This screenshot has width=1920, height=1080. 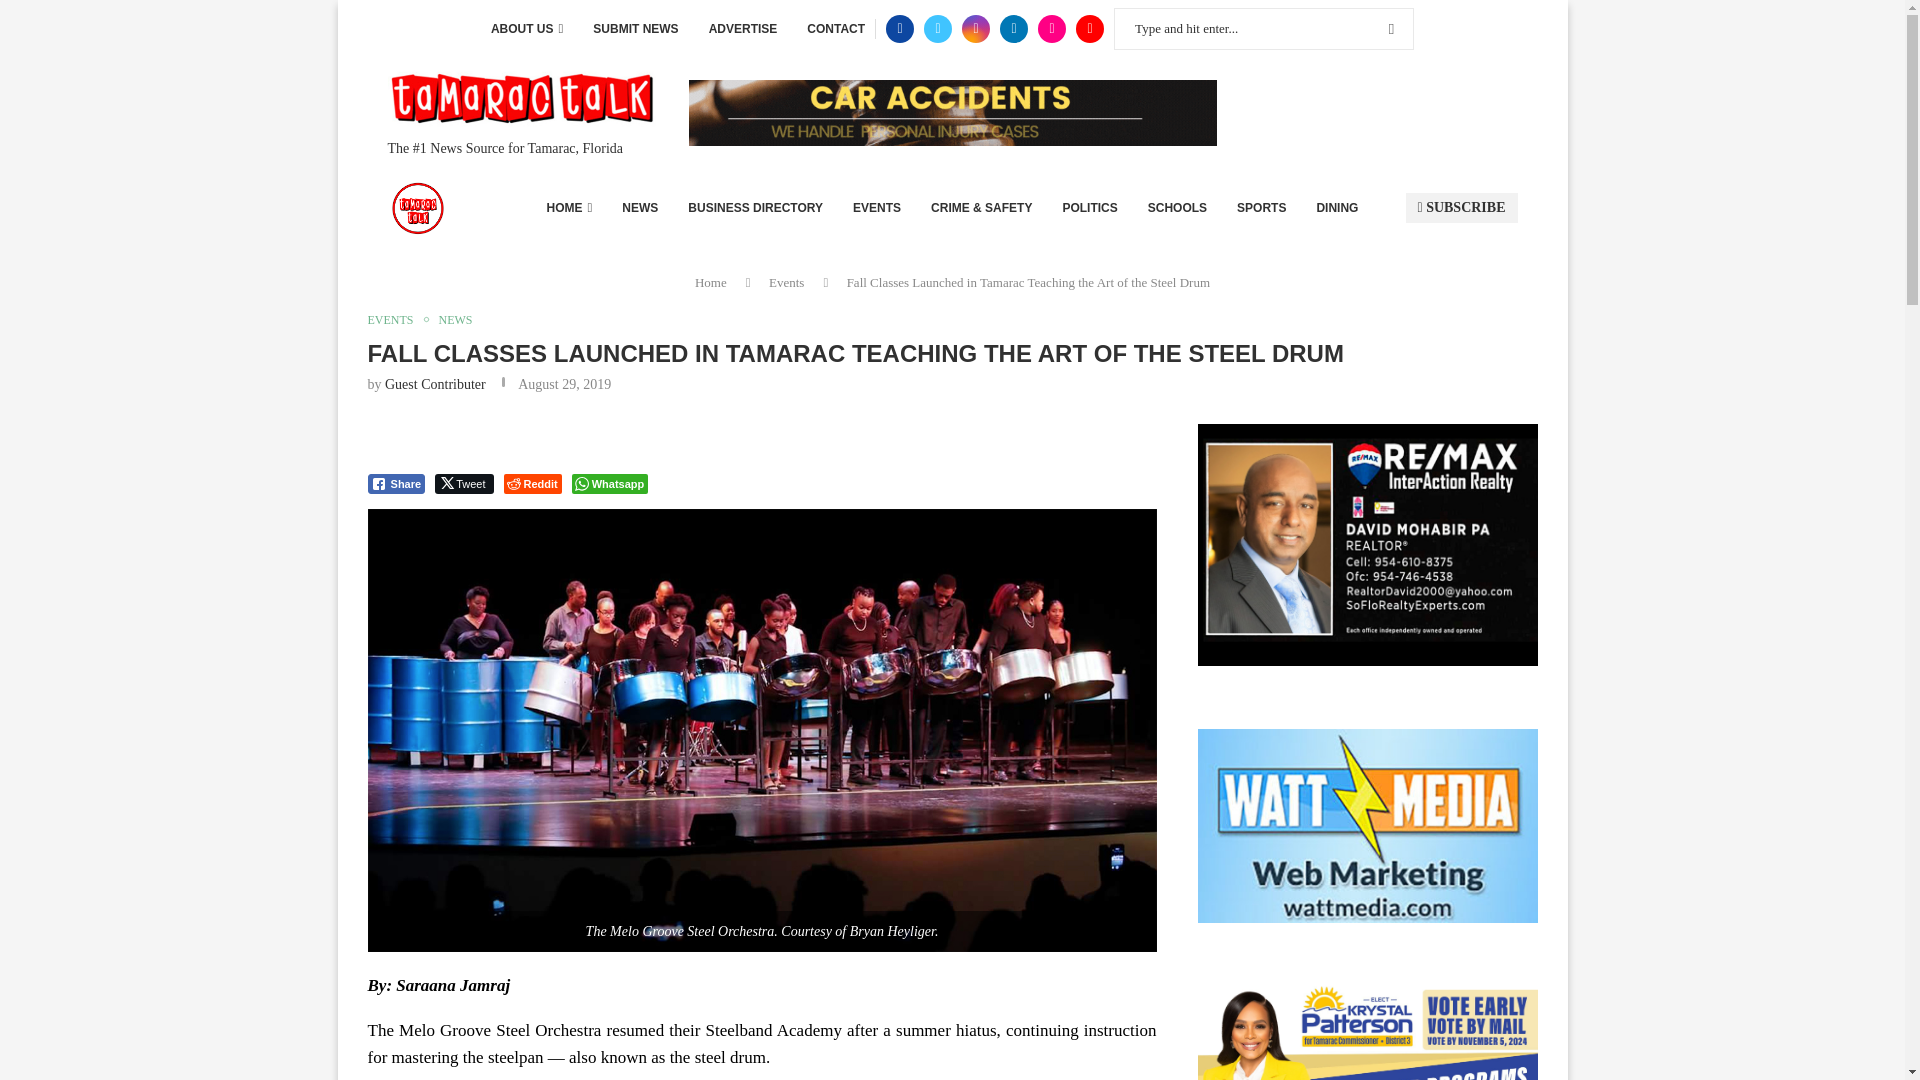 I want to click on BUSINESS DIRECTORY, so click(x=755, y=208).